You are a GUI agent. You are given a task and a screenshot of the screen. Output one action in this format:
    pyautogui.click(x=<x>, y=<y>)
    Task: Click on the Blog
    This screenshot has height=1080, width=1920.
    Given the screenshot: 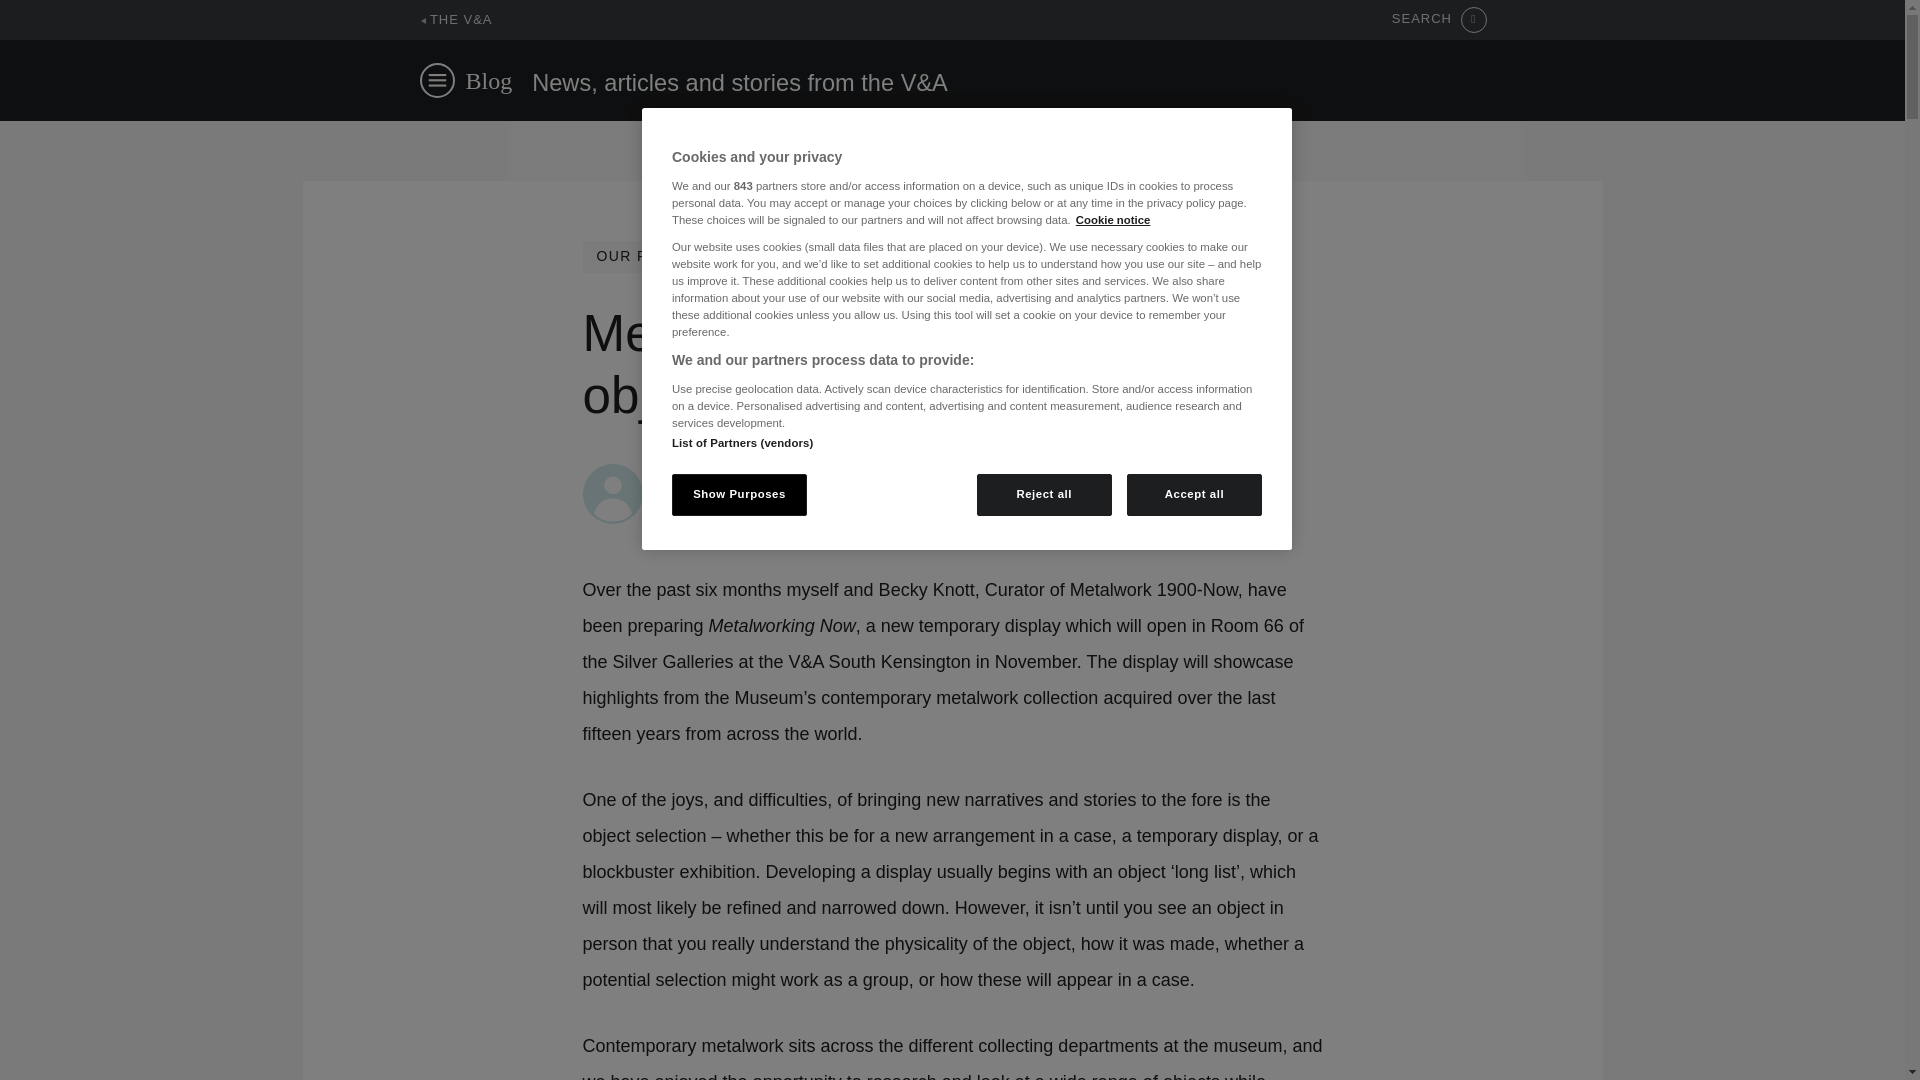 What is the action you would take?
    pyautogui.click(x=489, y=80)
    